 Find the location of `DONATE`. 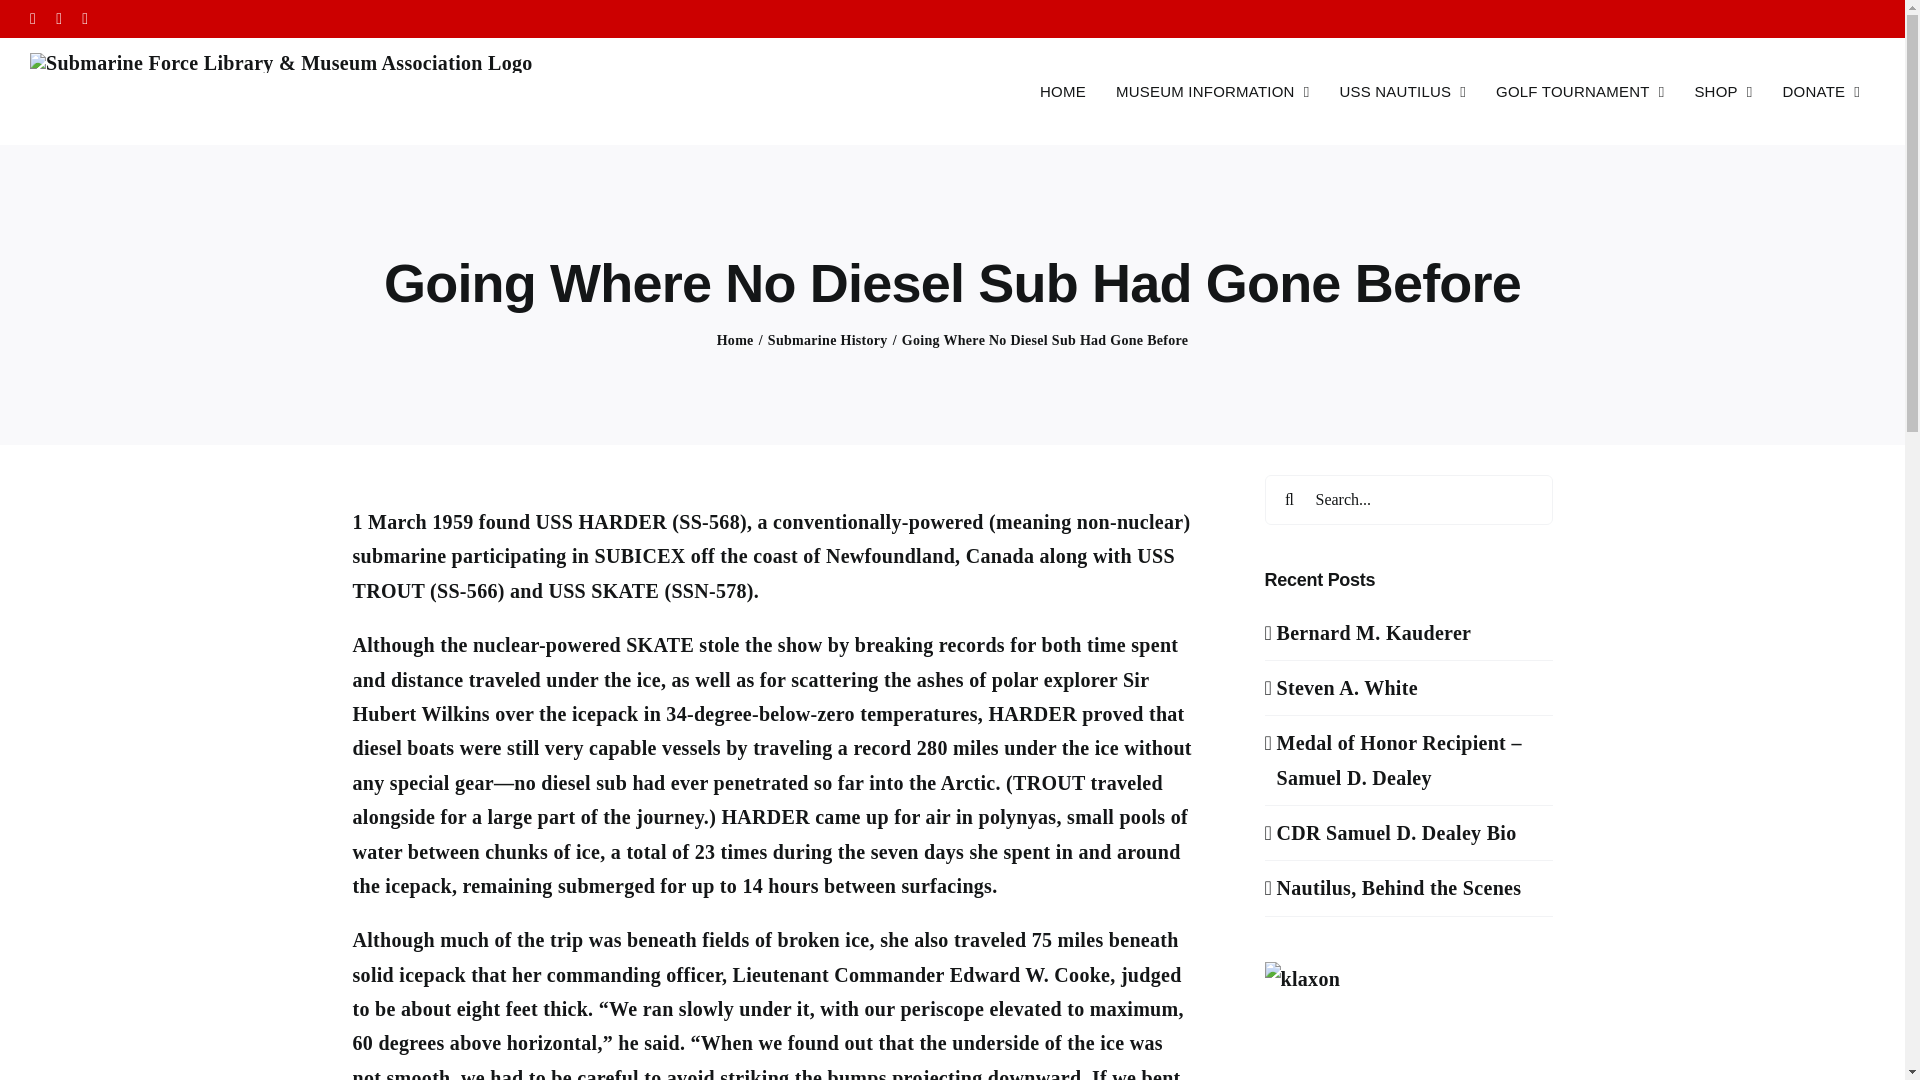

DONATE is located at coordinates (1822, 90).